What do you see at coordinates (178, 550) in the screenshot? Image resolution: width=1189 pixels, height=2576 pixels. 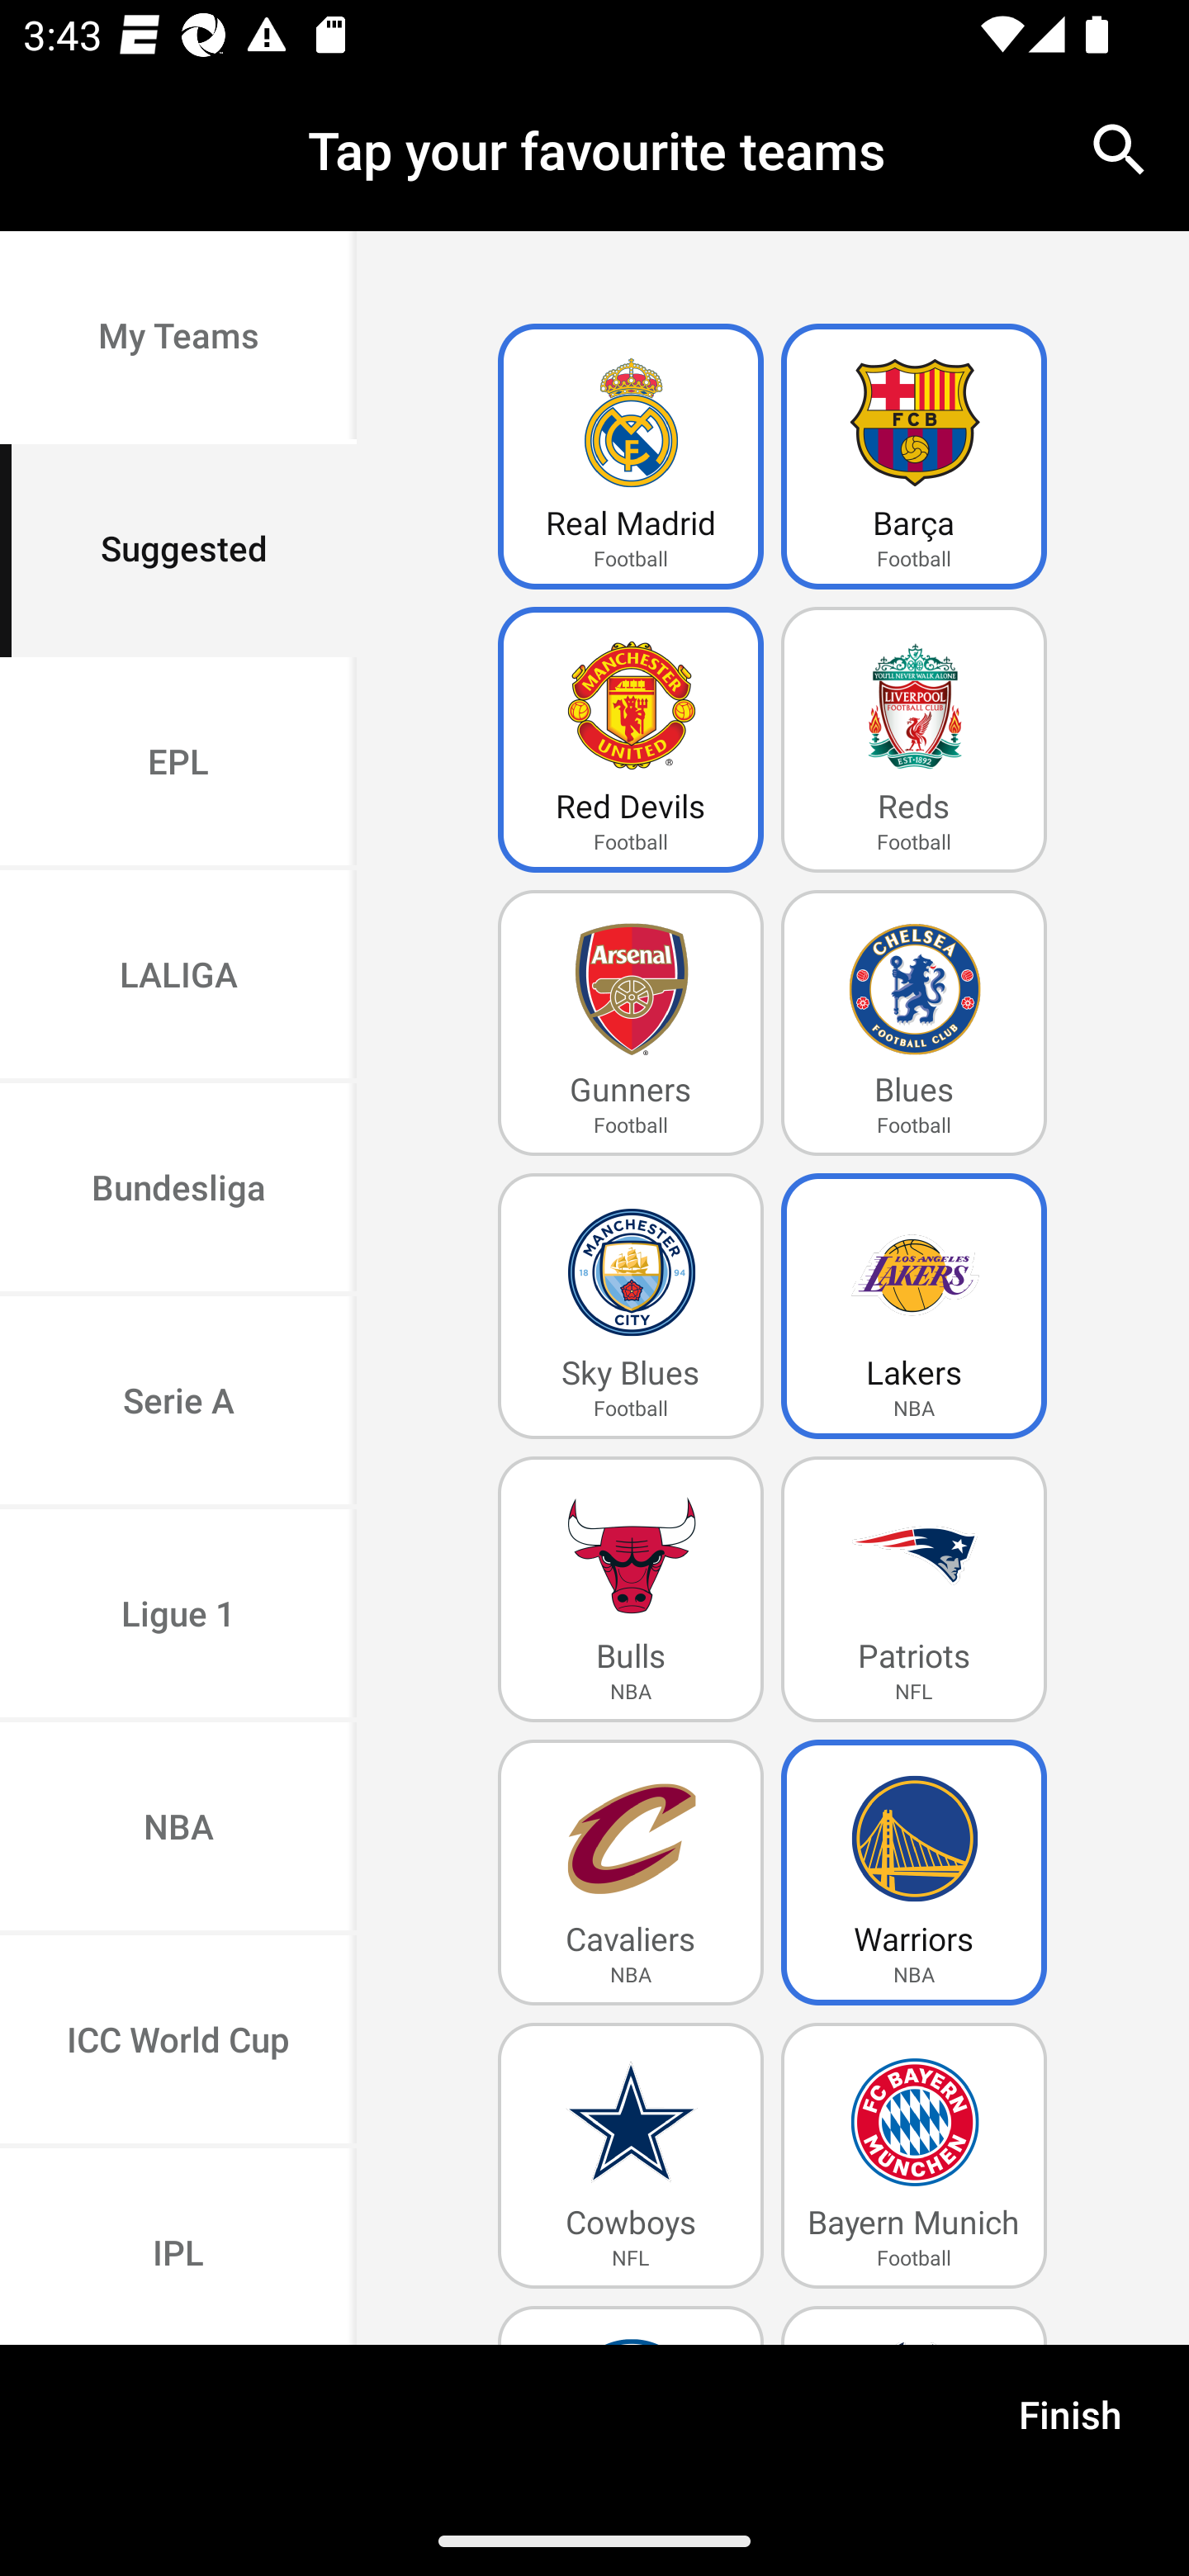 I see `Suggested` at bounding box center [178, 550].